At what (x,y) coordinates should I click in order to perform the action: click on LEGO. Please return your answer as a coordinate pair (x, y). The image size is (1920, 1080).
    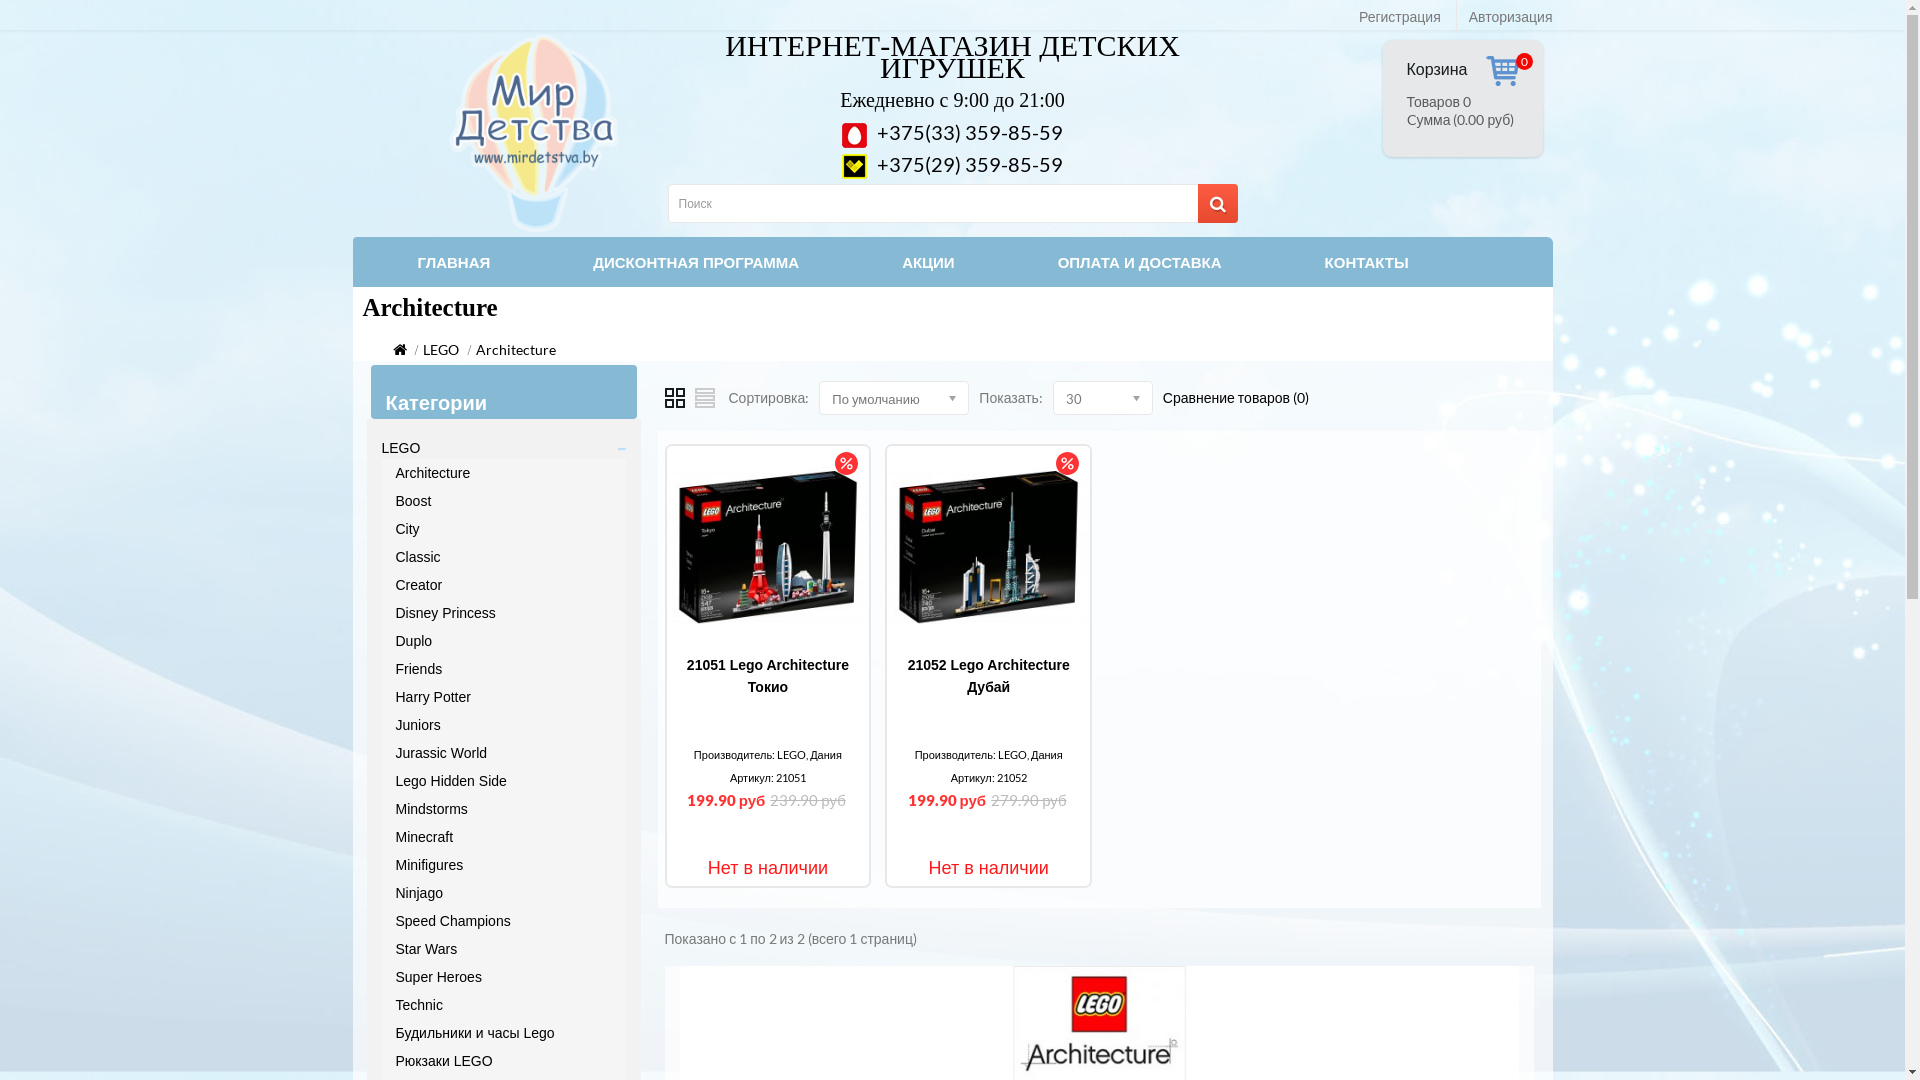
    Looking at the image, I should click on (441, 350).